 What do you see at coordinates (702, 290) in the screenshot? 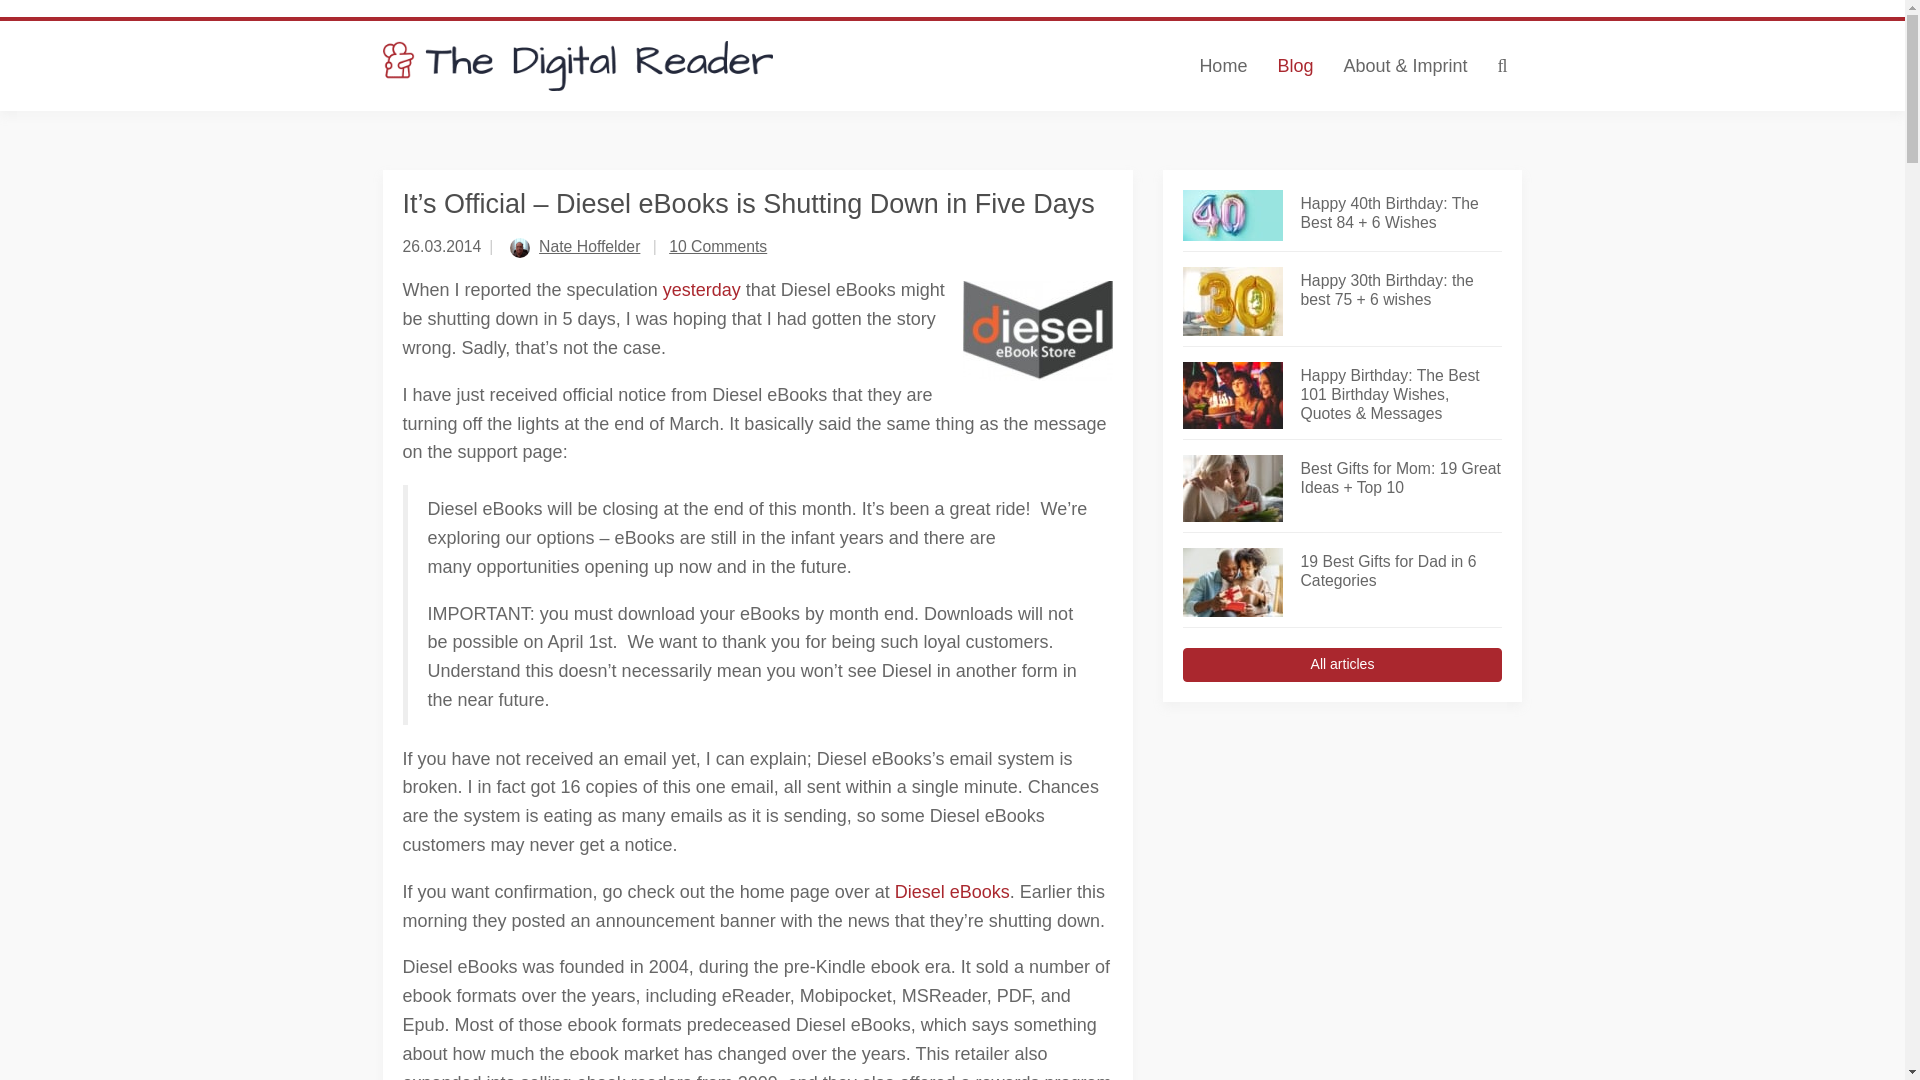
I see `yesterday` at bounding box center [702, 290].